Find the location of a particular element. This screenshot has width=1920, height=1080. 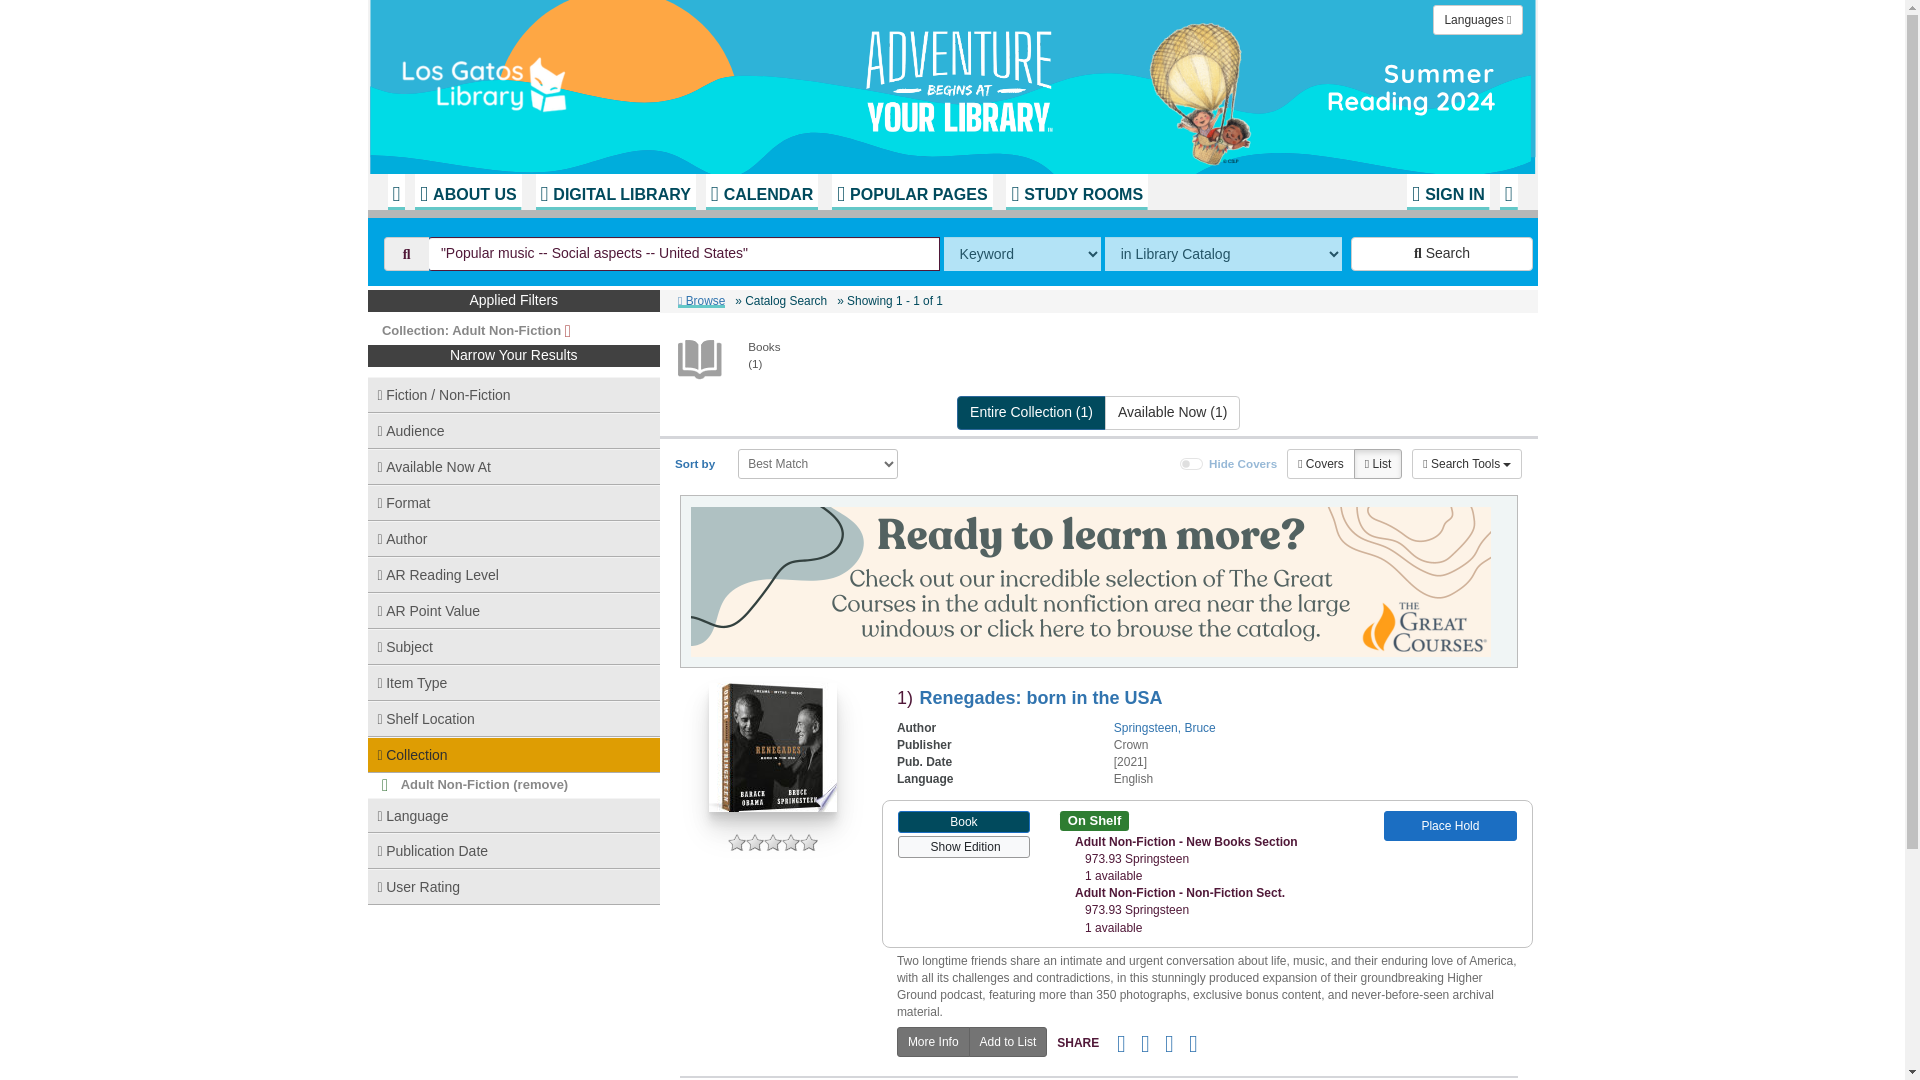

 Search is located at coordinates (1442, 254).